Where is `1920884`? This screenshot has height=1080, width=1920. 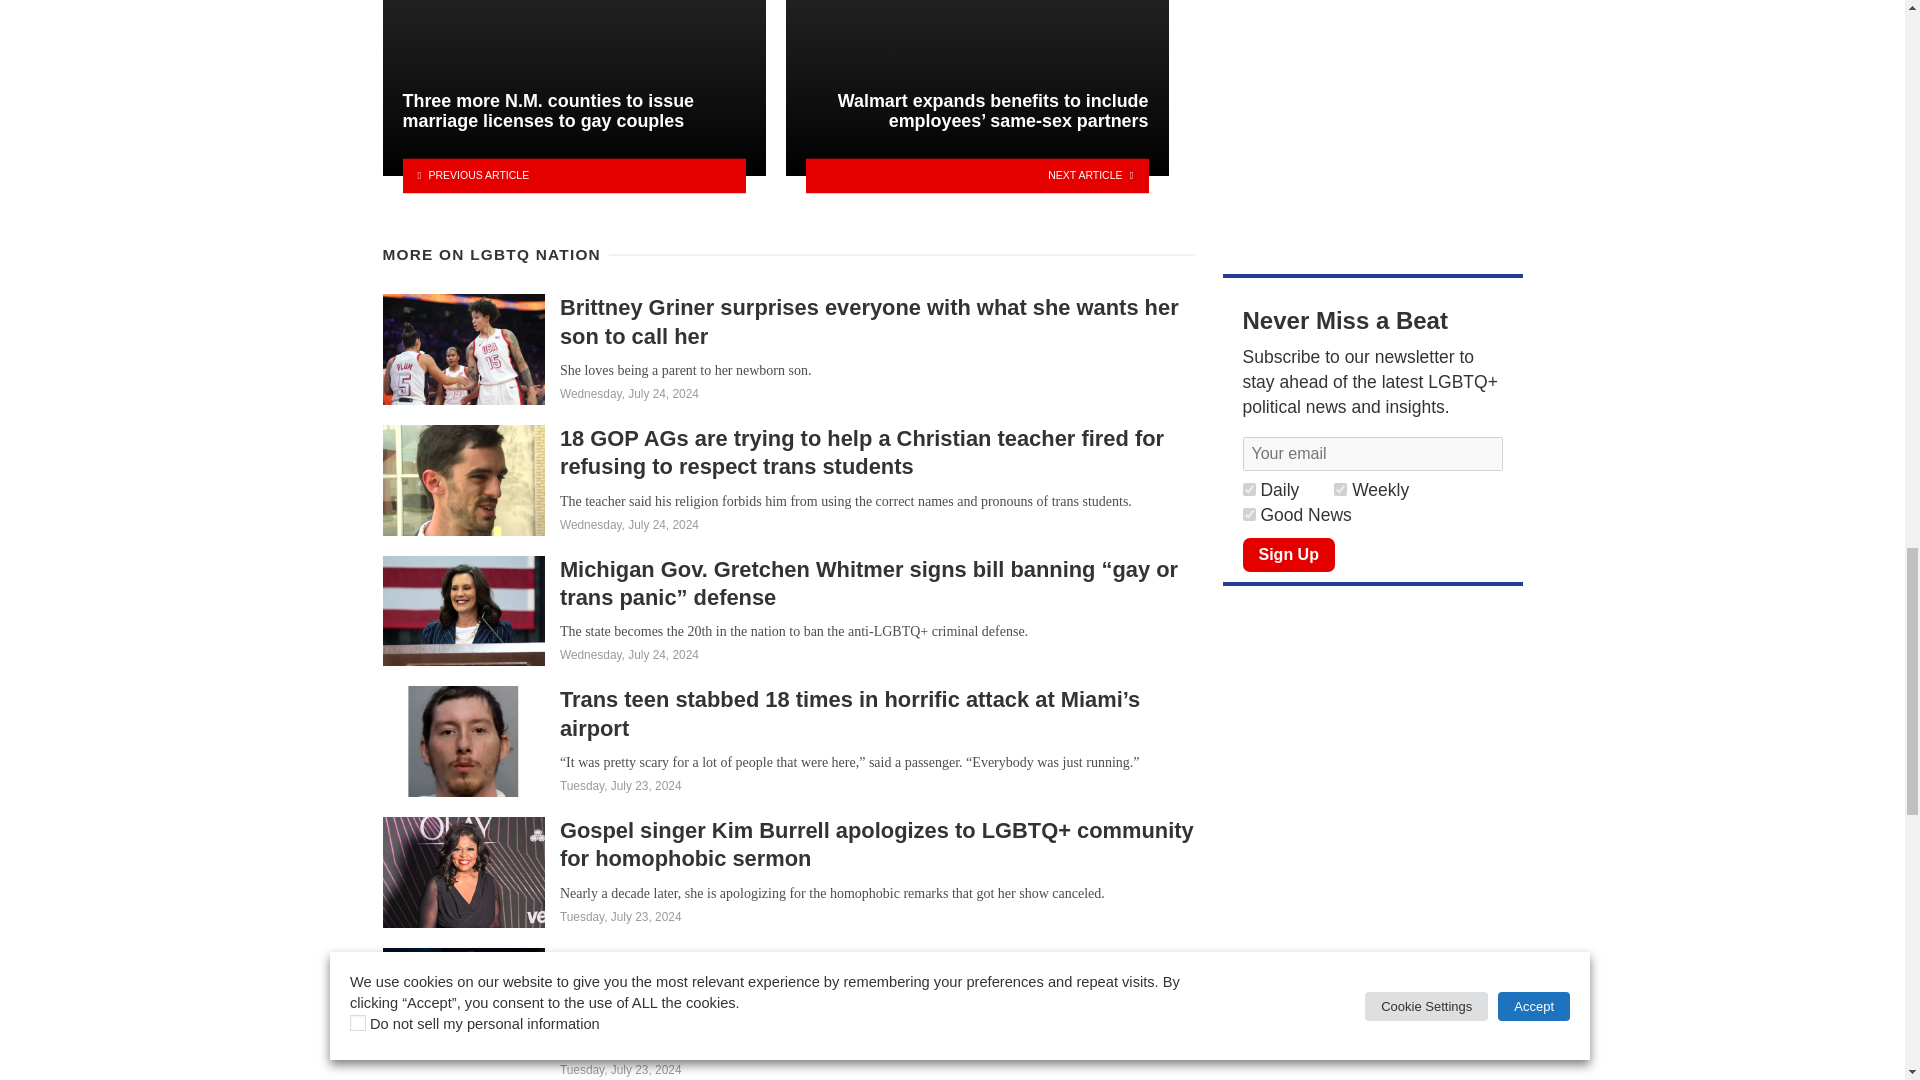
1920884 is located at coordinates (1340, 488).